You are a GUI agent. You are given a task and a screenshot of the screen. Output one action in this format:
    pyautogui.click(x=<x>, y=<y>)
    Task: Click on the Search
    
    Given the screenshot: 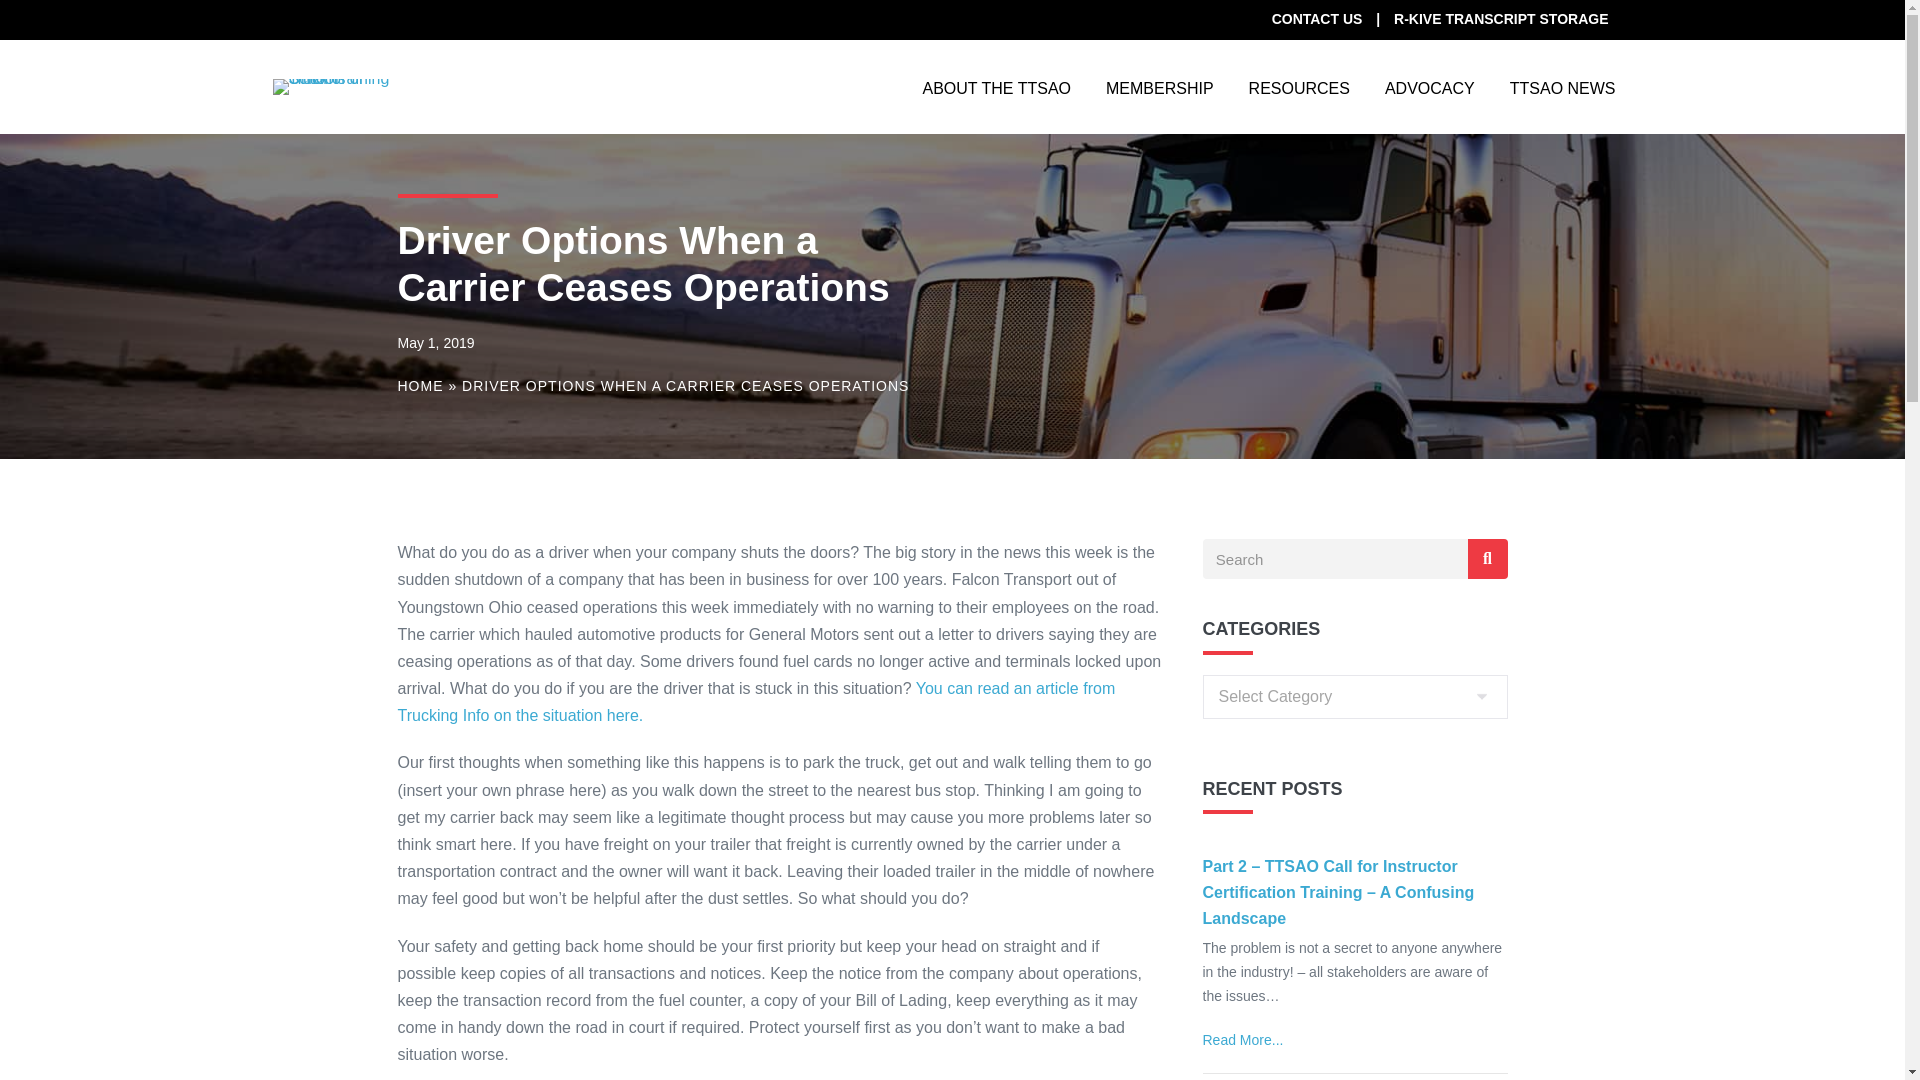 What is the action you would take?
    pyautogui.click(x=1334, y=558)
    